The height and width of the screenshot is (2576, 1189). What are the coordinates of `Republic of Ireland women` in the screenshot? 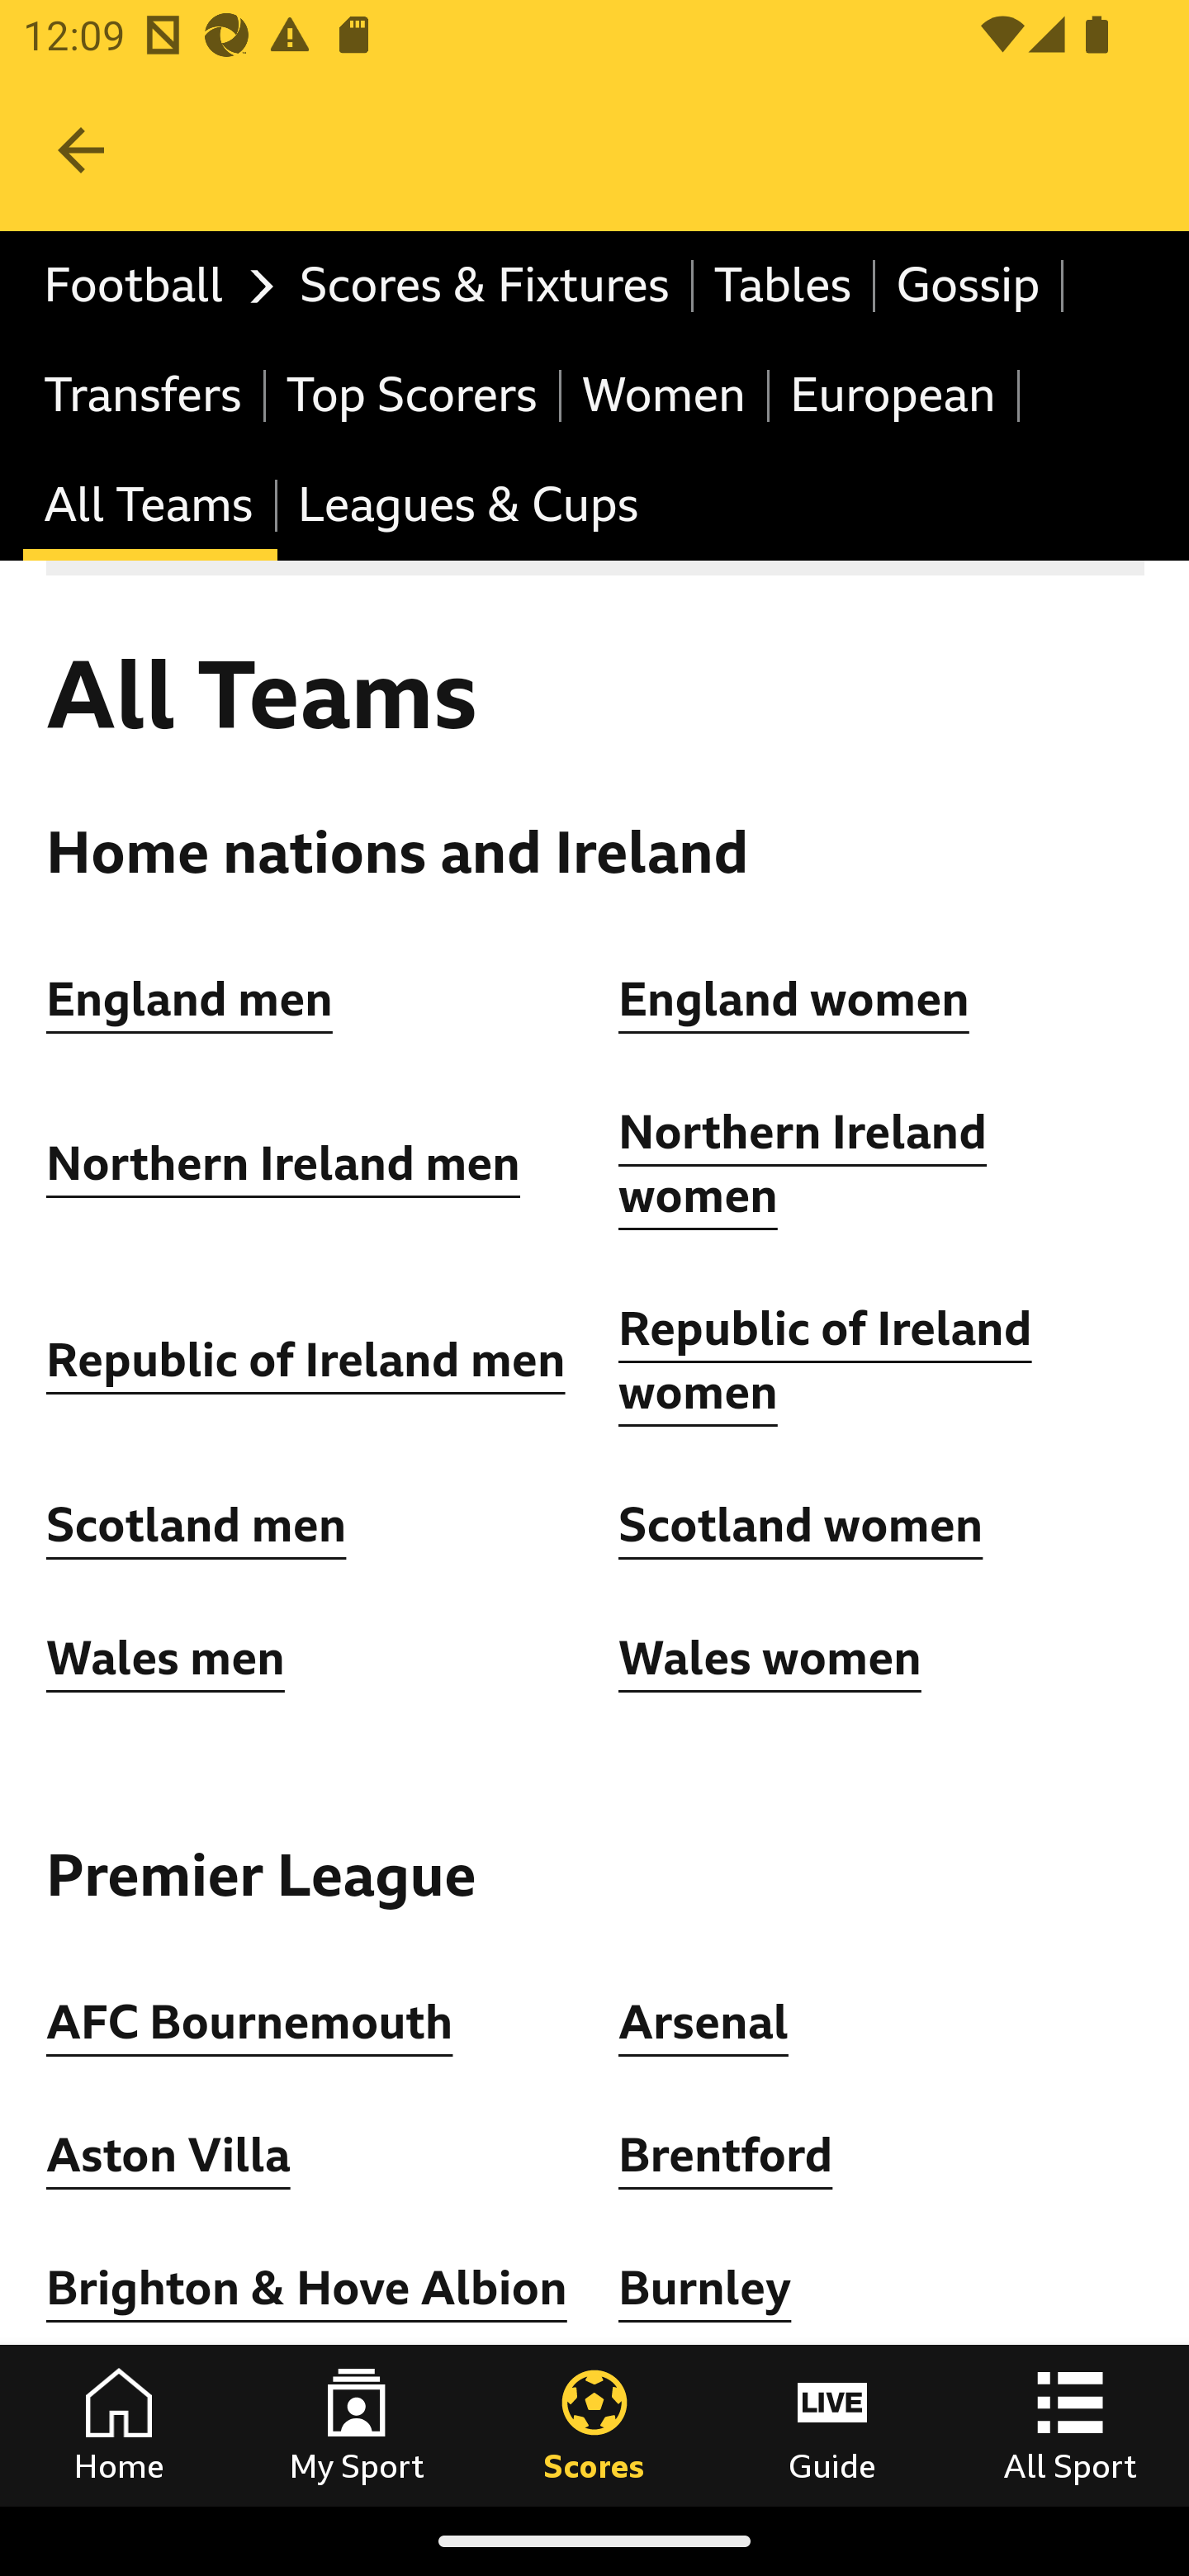 It's located at (826, 1361).